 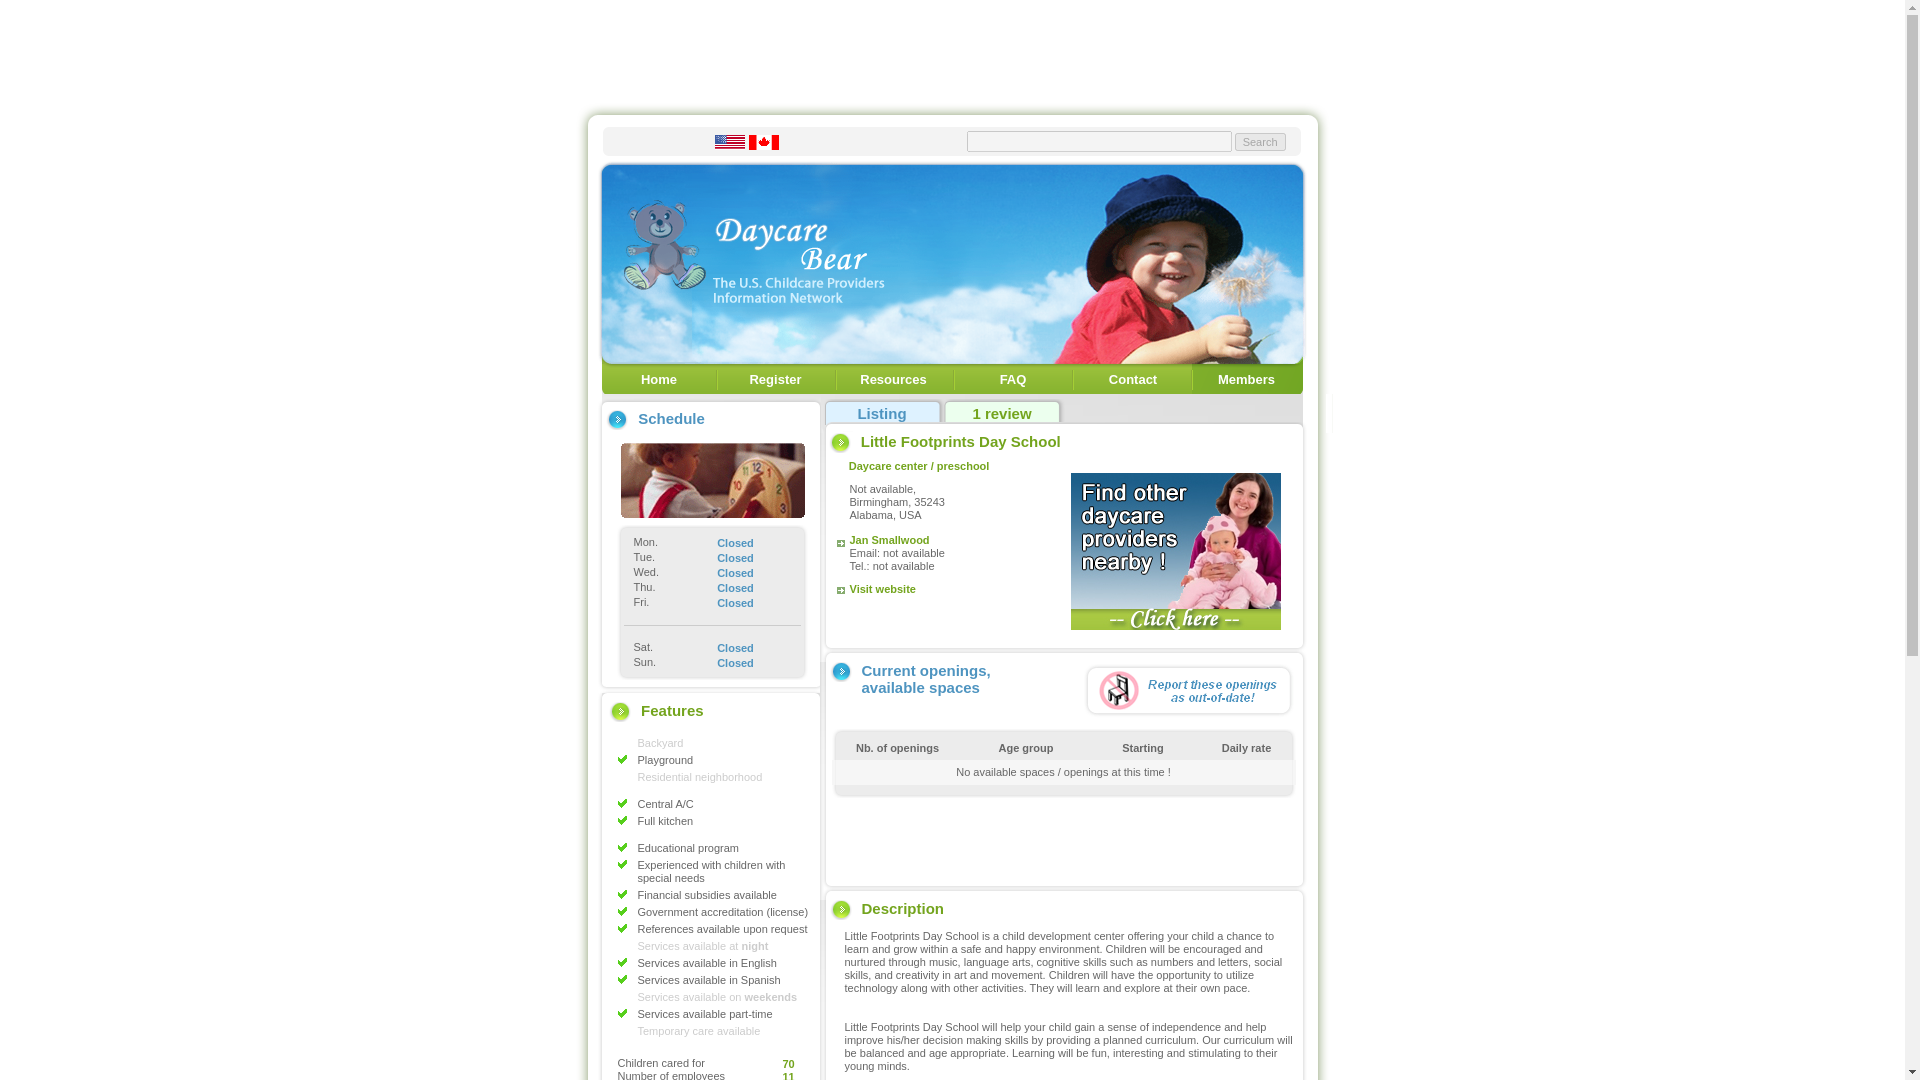 What do you see at coordinates (774, 378) in the screenshot?
I see `Register` at bounding box center [774, 378].